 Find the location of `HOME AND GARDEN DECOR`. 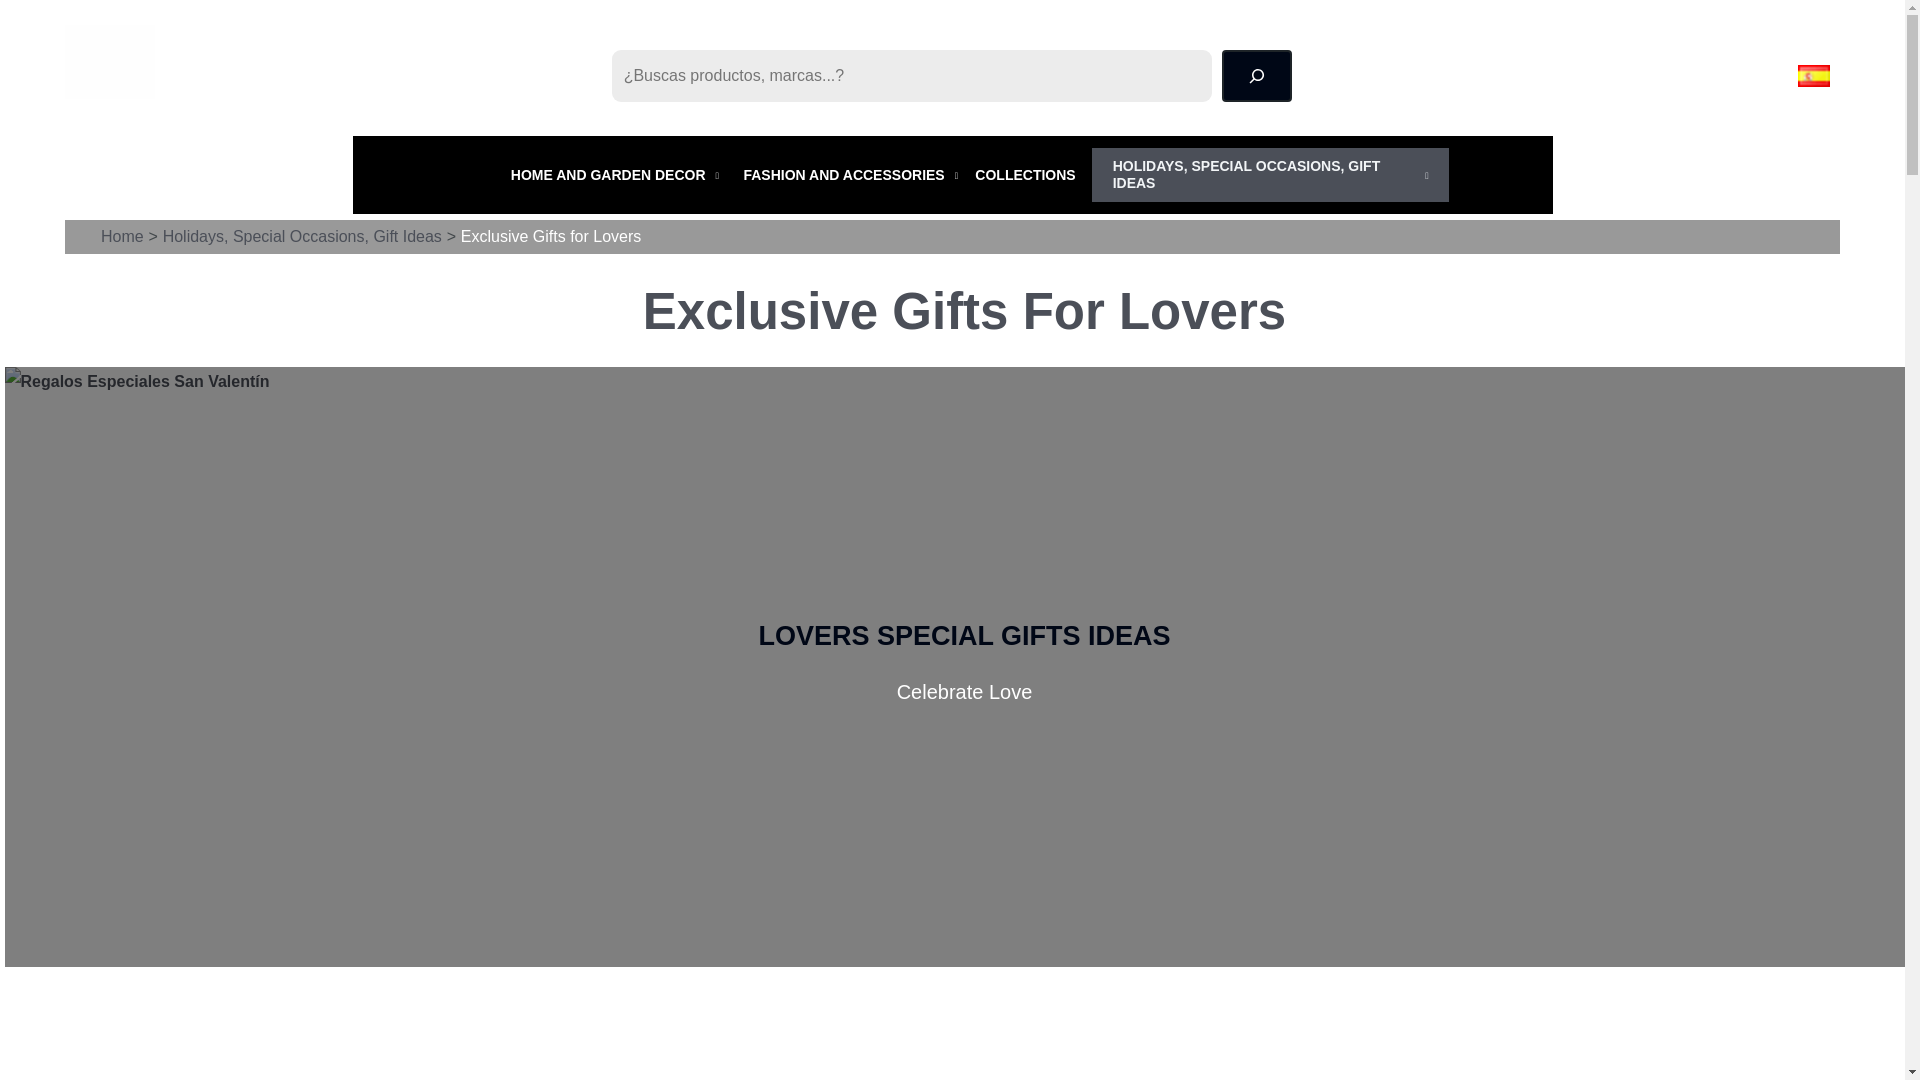

HOME AND GARDEN DECOR is located at coordinates (619, 174).